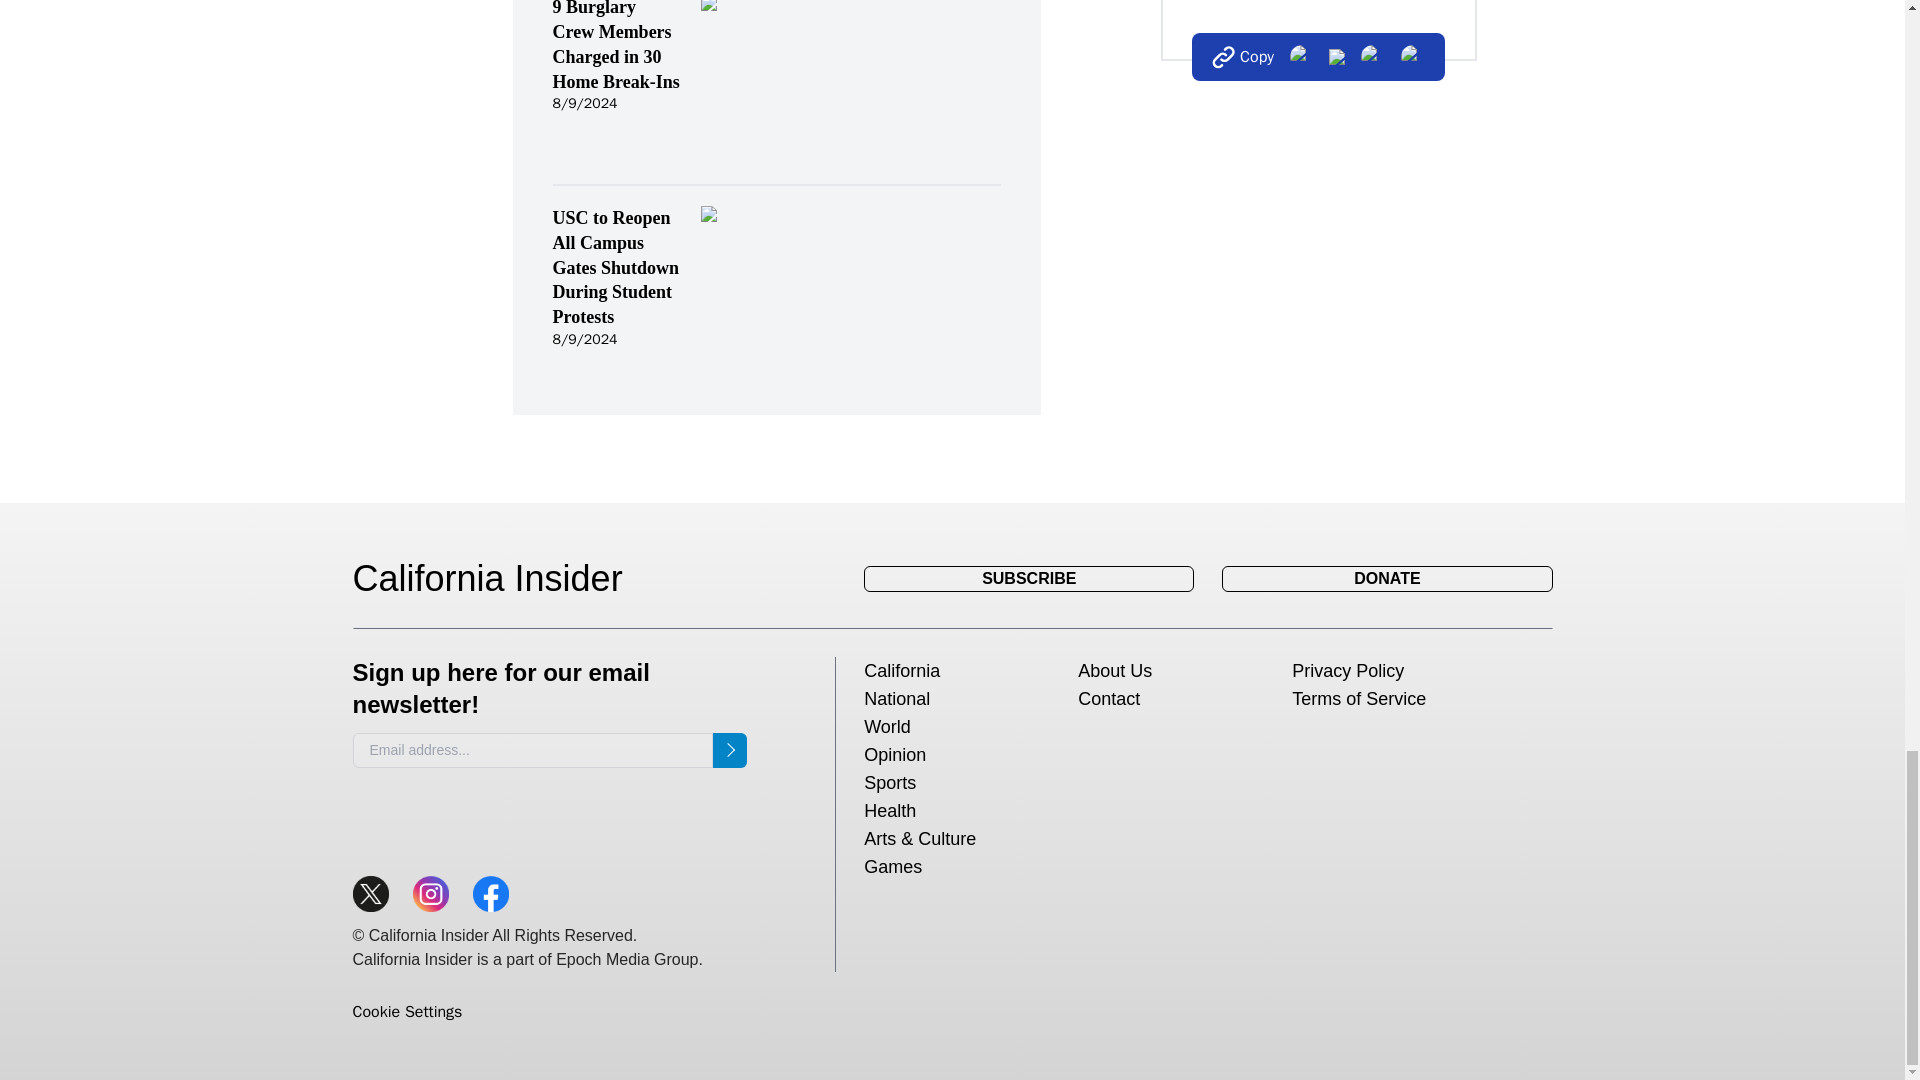  What do you see at coordinates (890, 810) in the screenshot?
I see `Health` at bounding box center [890, 810].